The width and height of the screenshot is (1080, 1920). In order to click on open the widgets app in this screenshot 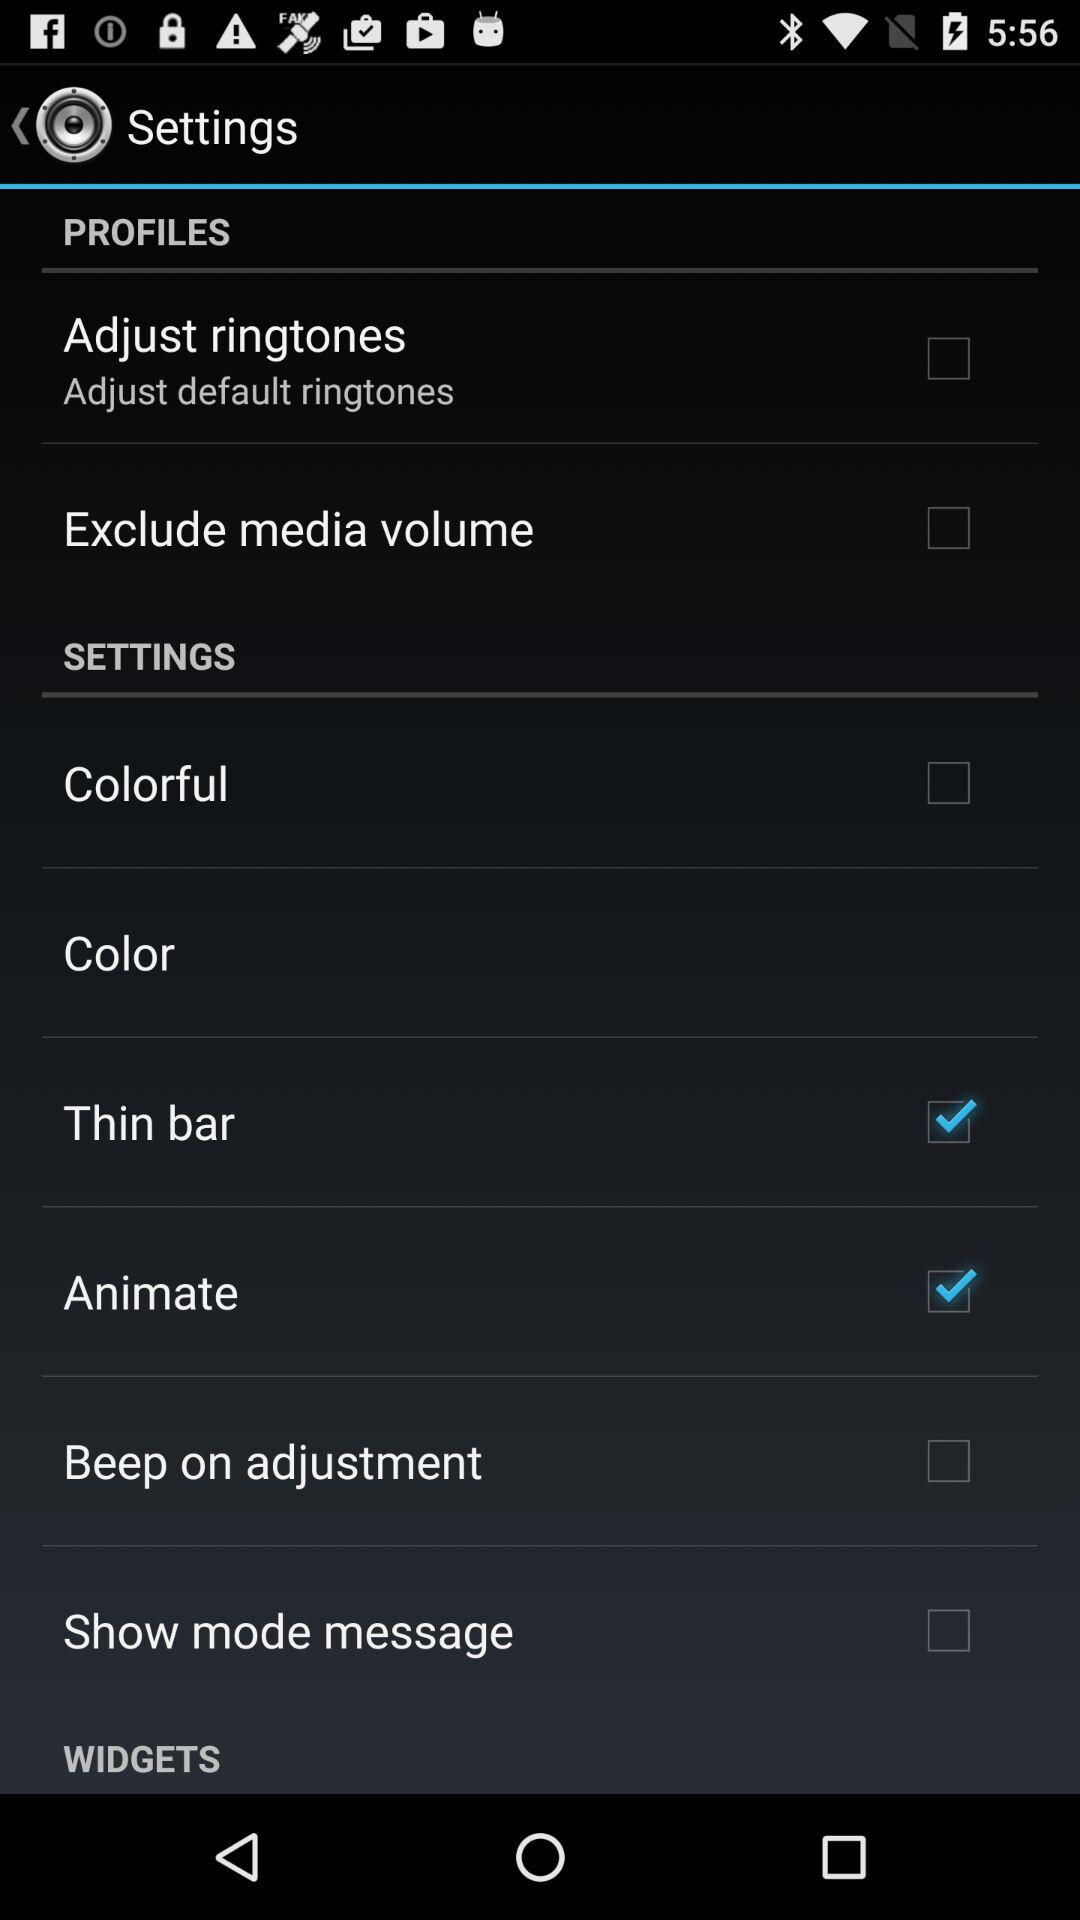, I will do `click(540, 1754)`.